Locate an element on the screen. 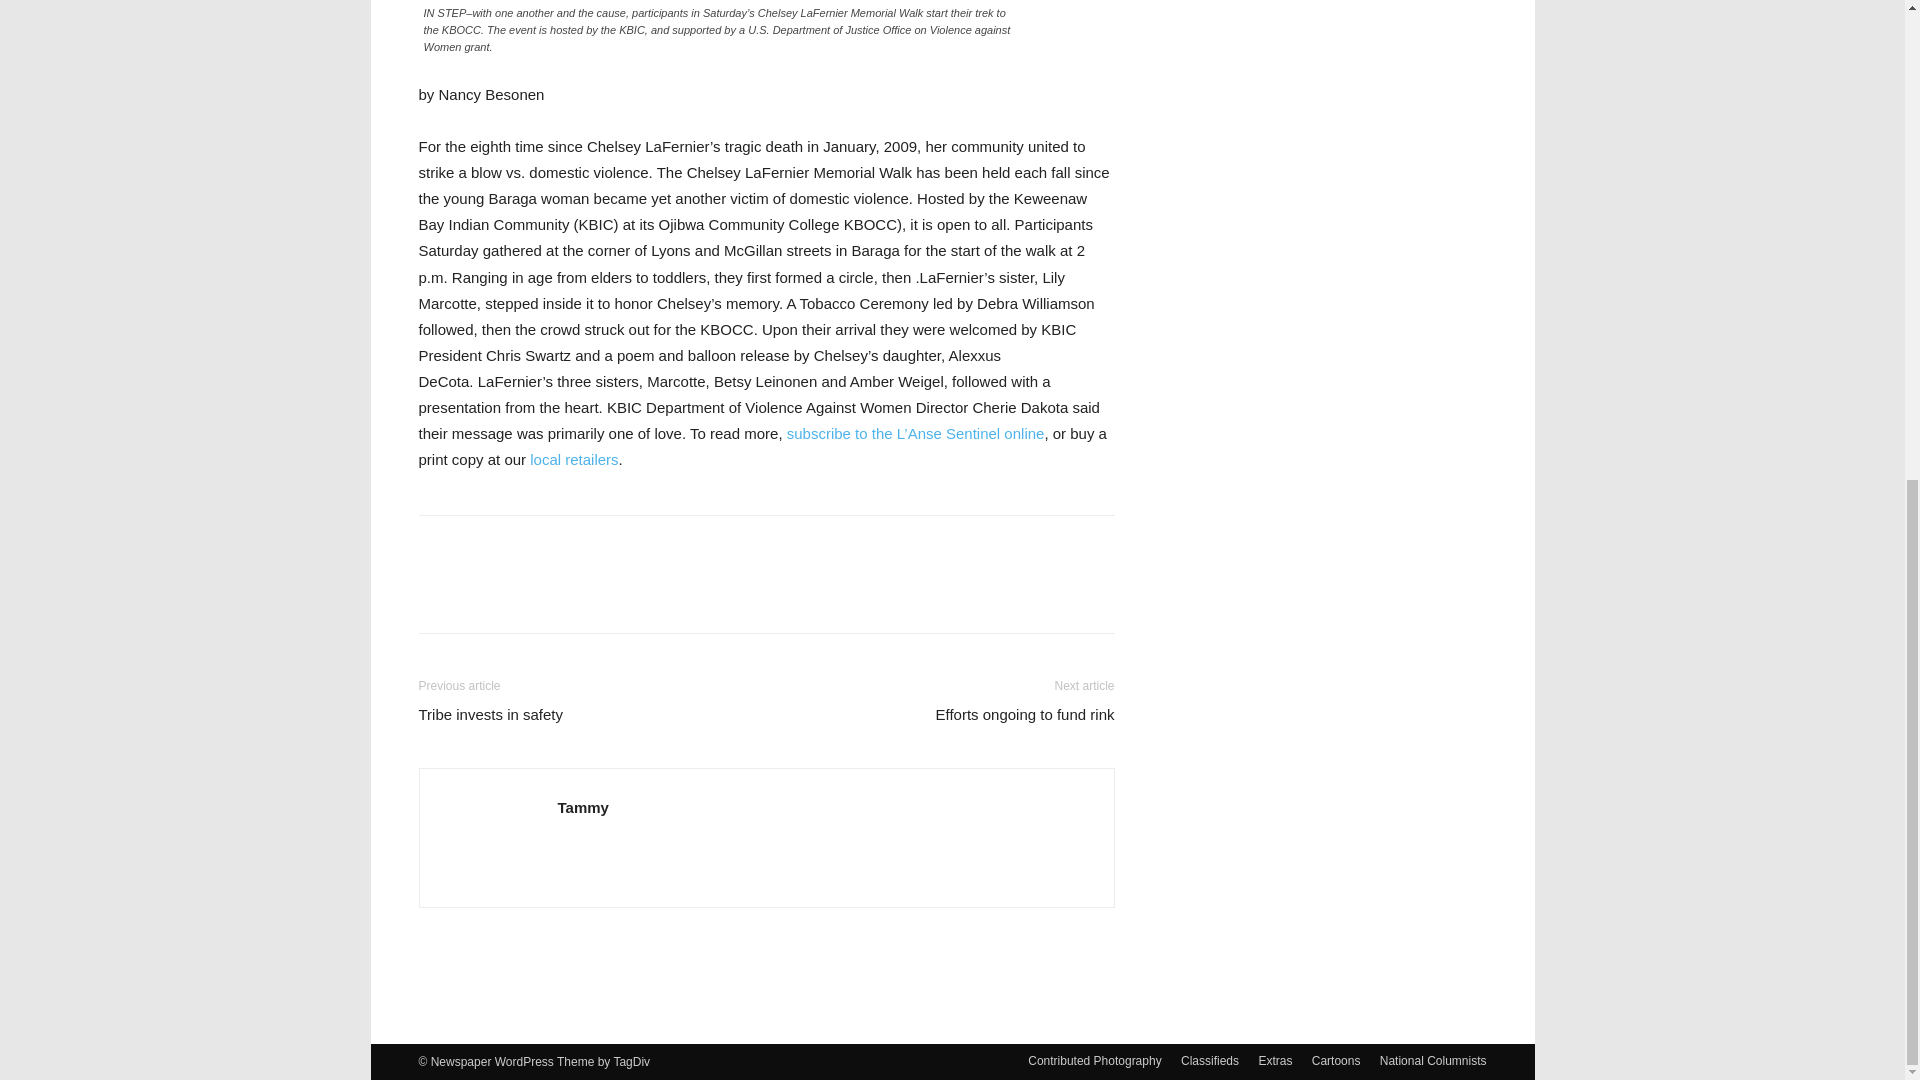 This screenshot has height=1080, width=1920. local retailers is located at coordinates (574, 459).